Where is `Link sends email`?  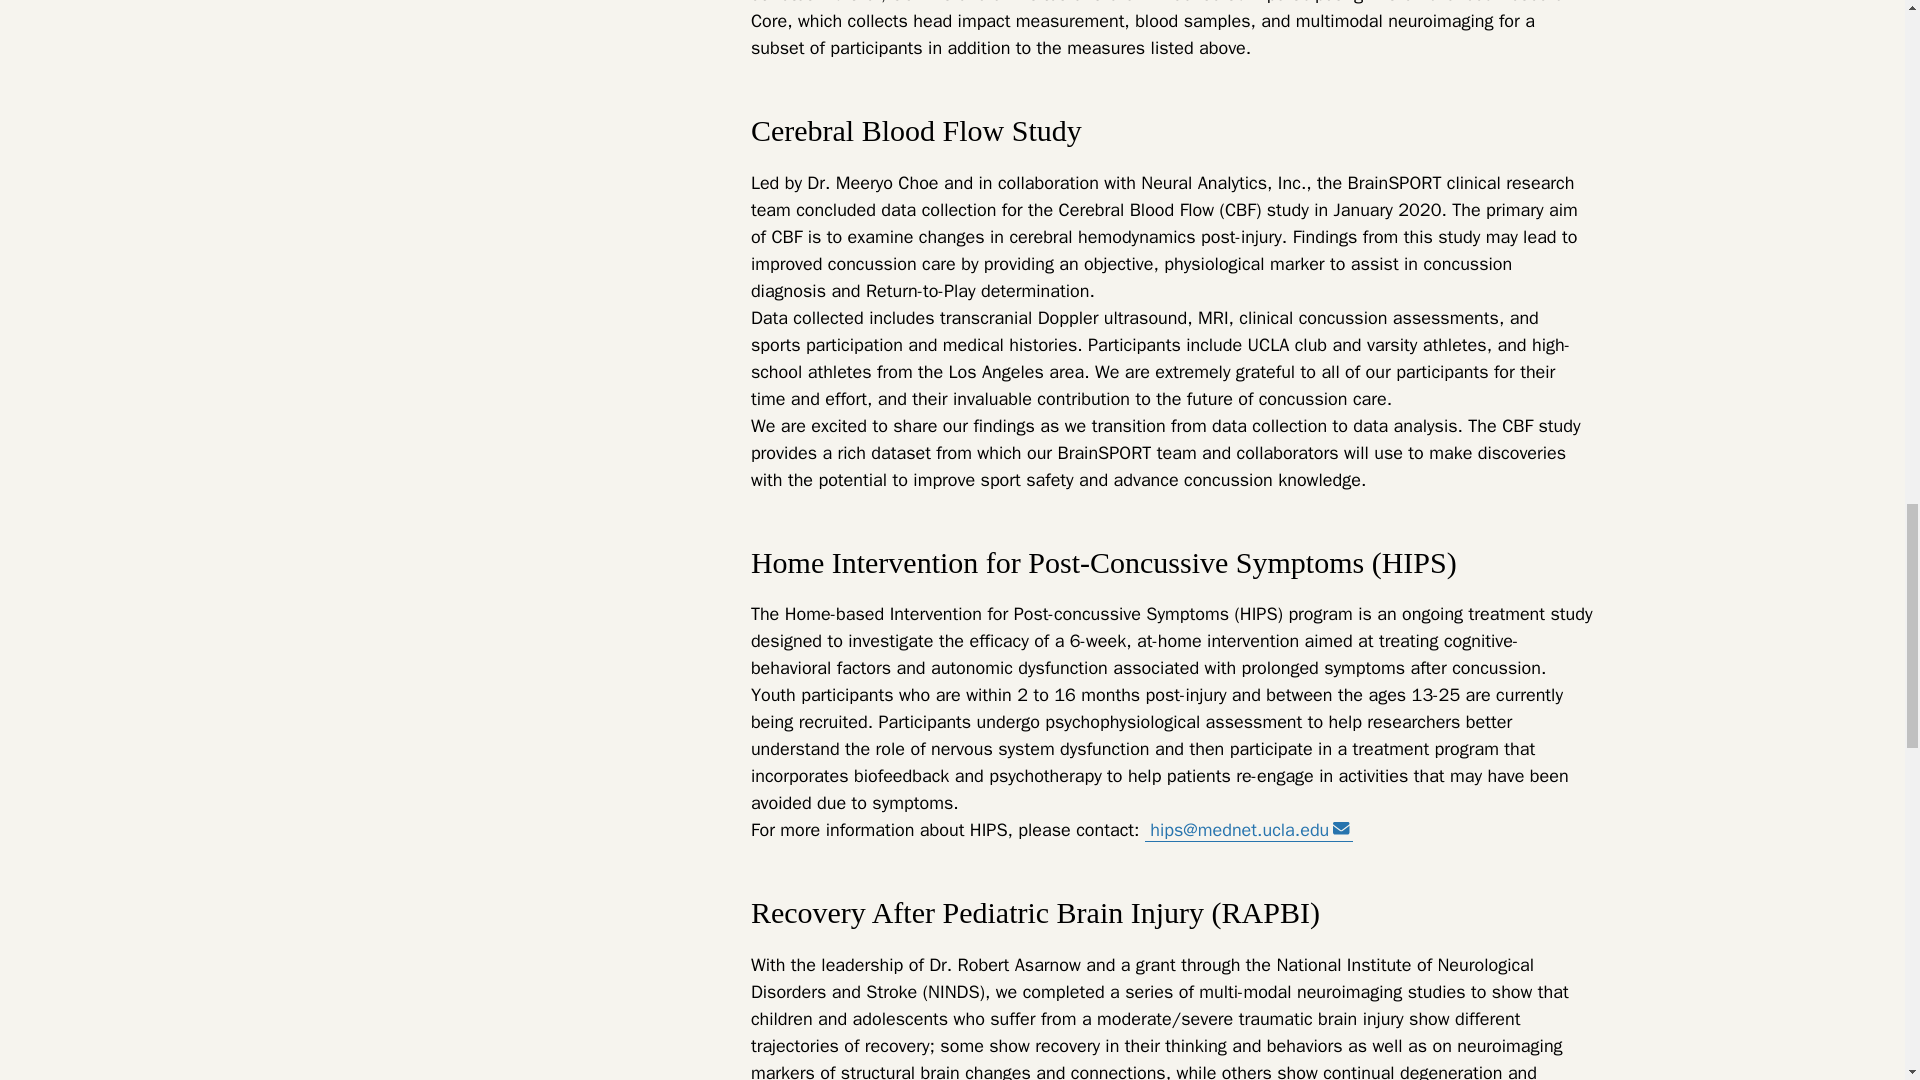
Link sends email is located at coordinates (1340, 828).